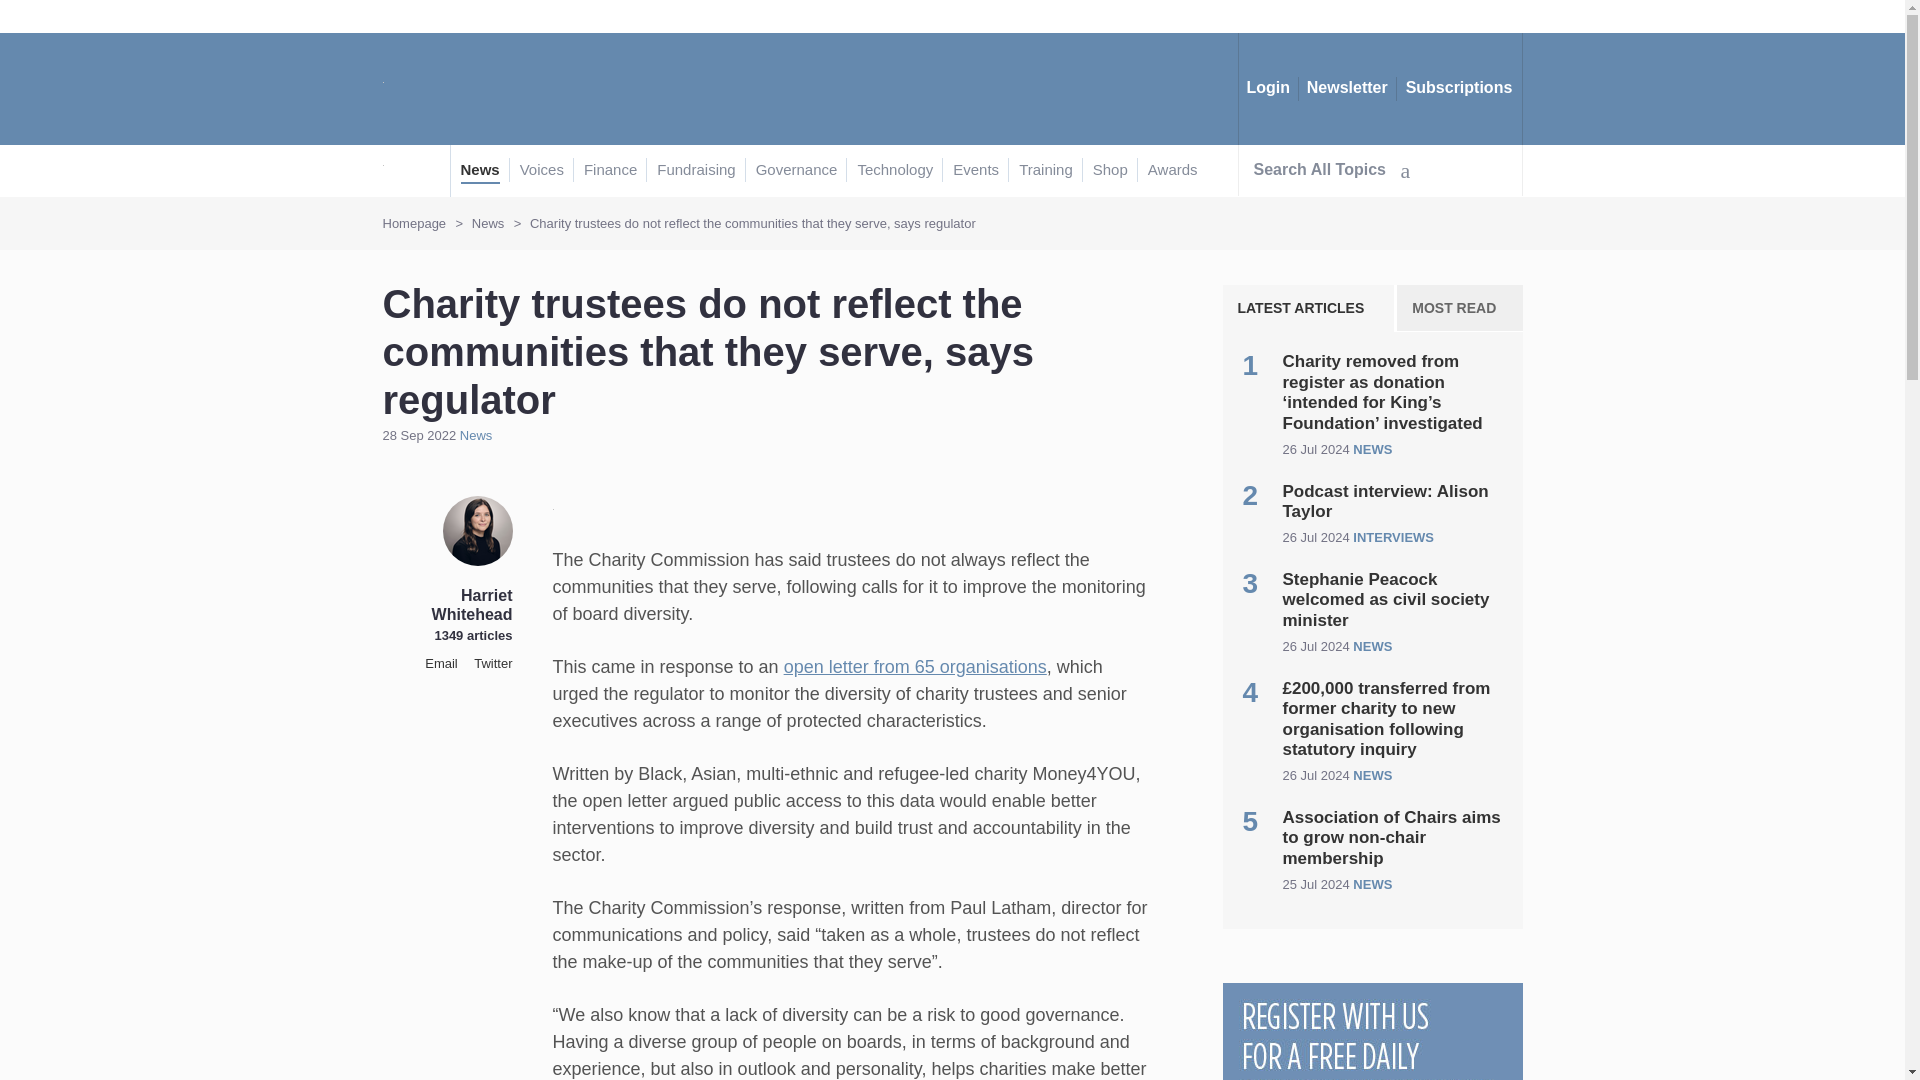 The width and height of the screenshot is (1920, 1080). What do you see at coordinates (796, 170) in the screenshot?
I see `Governance` at bounding box center [796, 170].